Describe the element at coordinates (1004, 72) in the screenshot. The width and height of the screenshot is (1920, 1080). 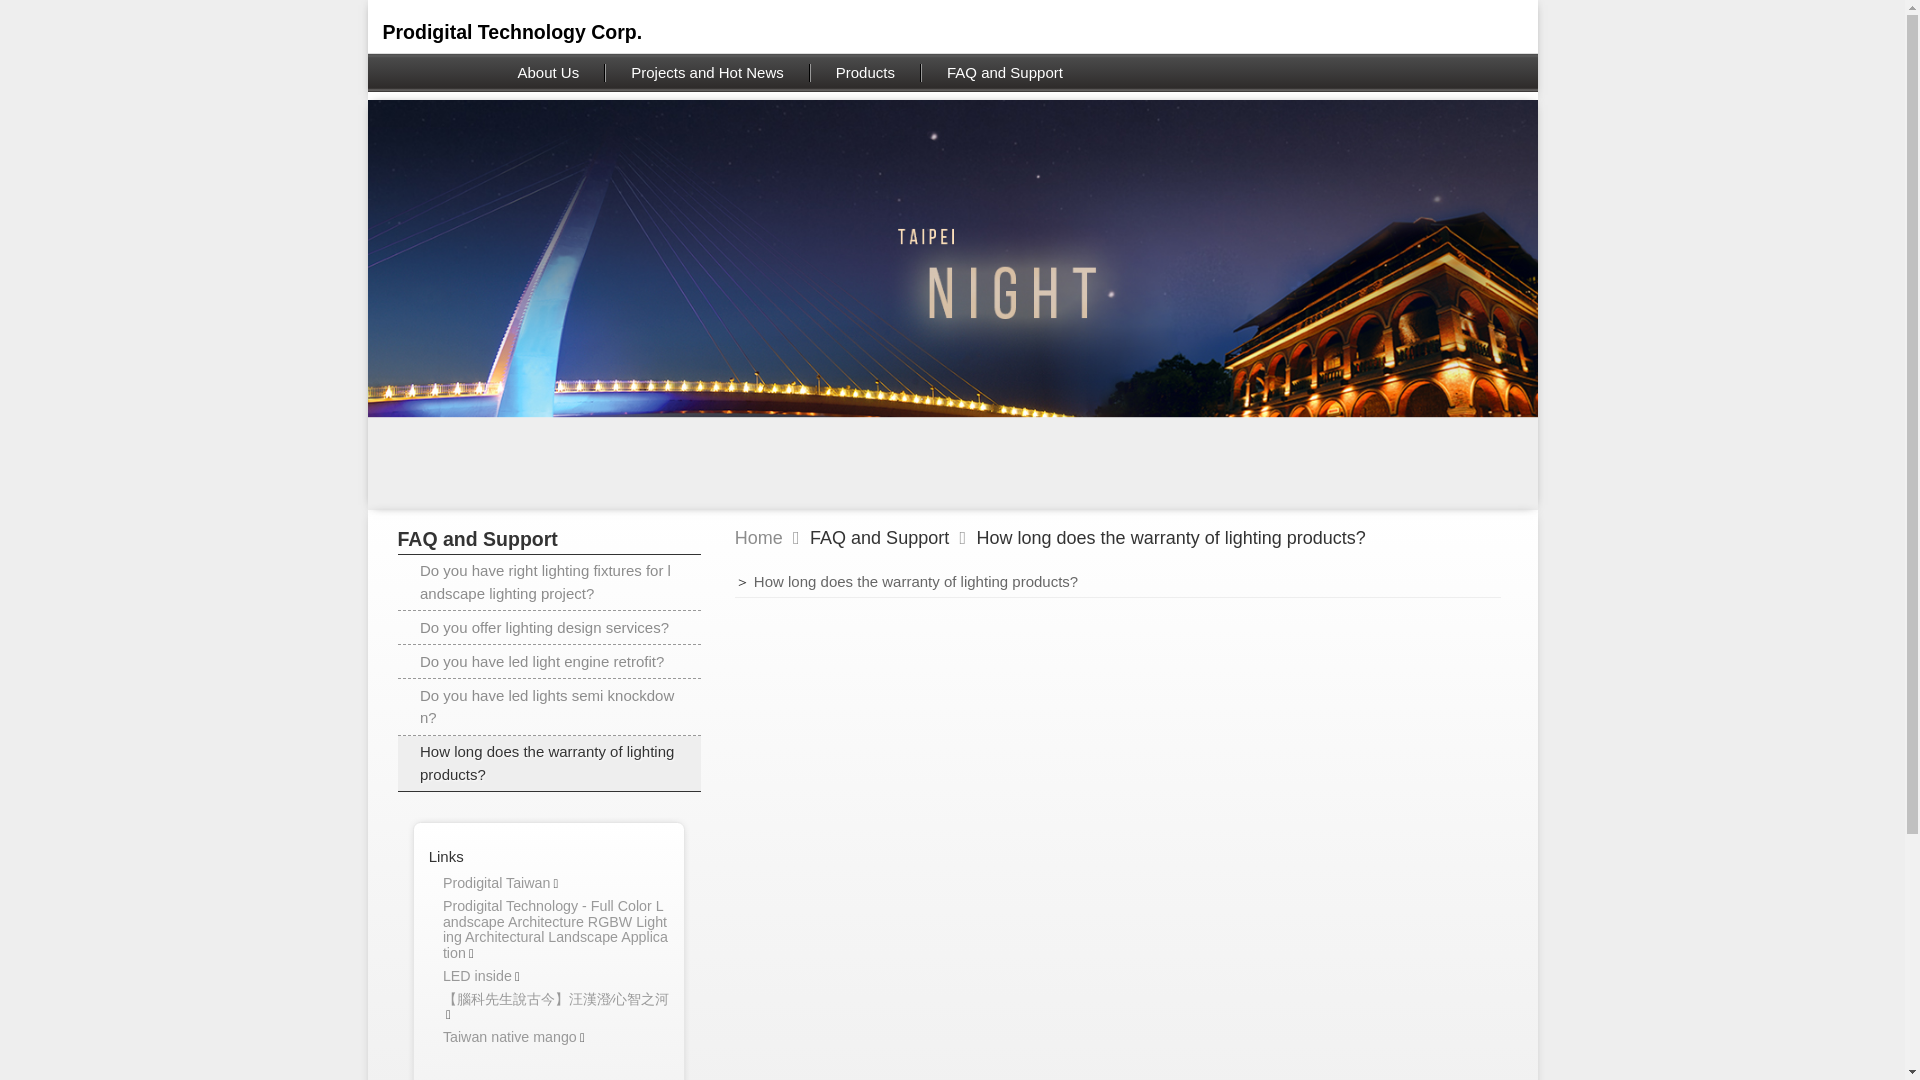
I see `FAQ and Support` at that location.